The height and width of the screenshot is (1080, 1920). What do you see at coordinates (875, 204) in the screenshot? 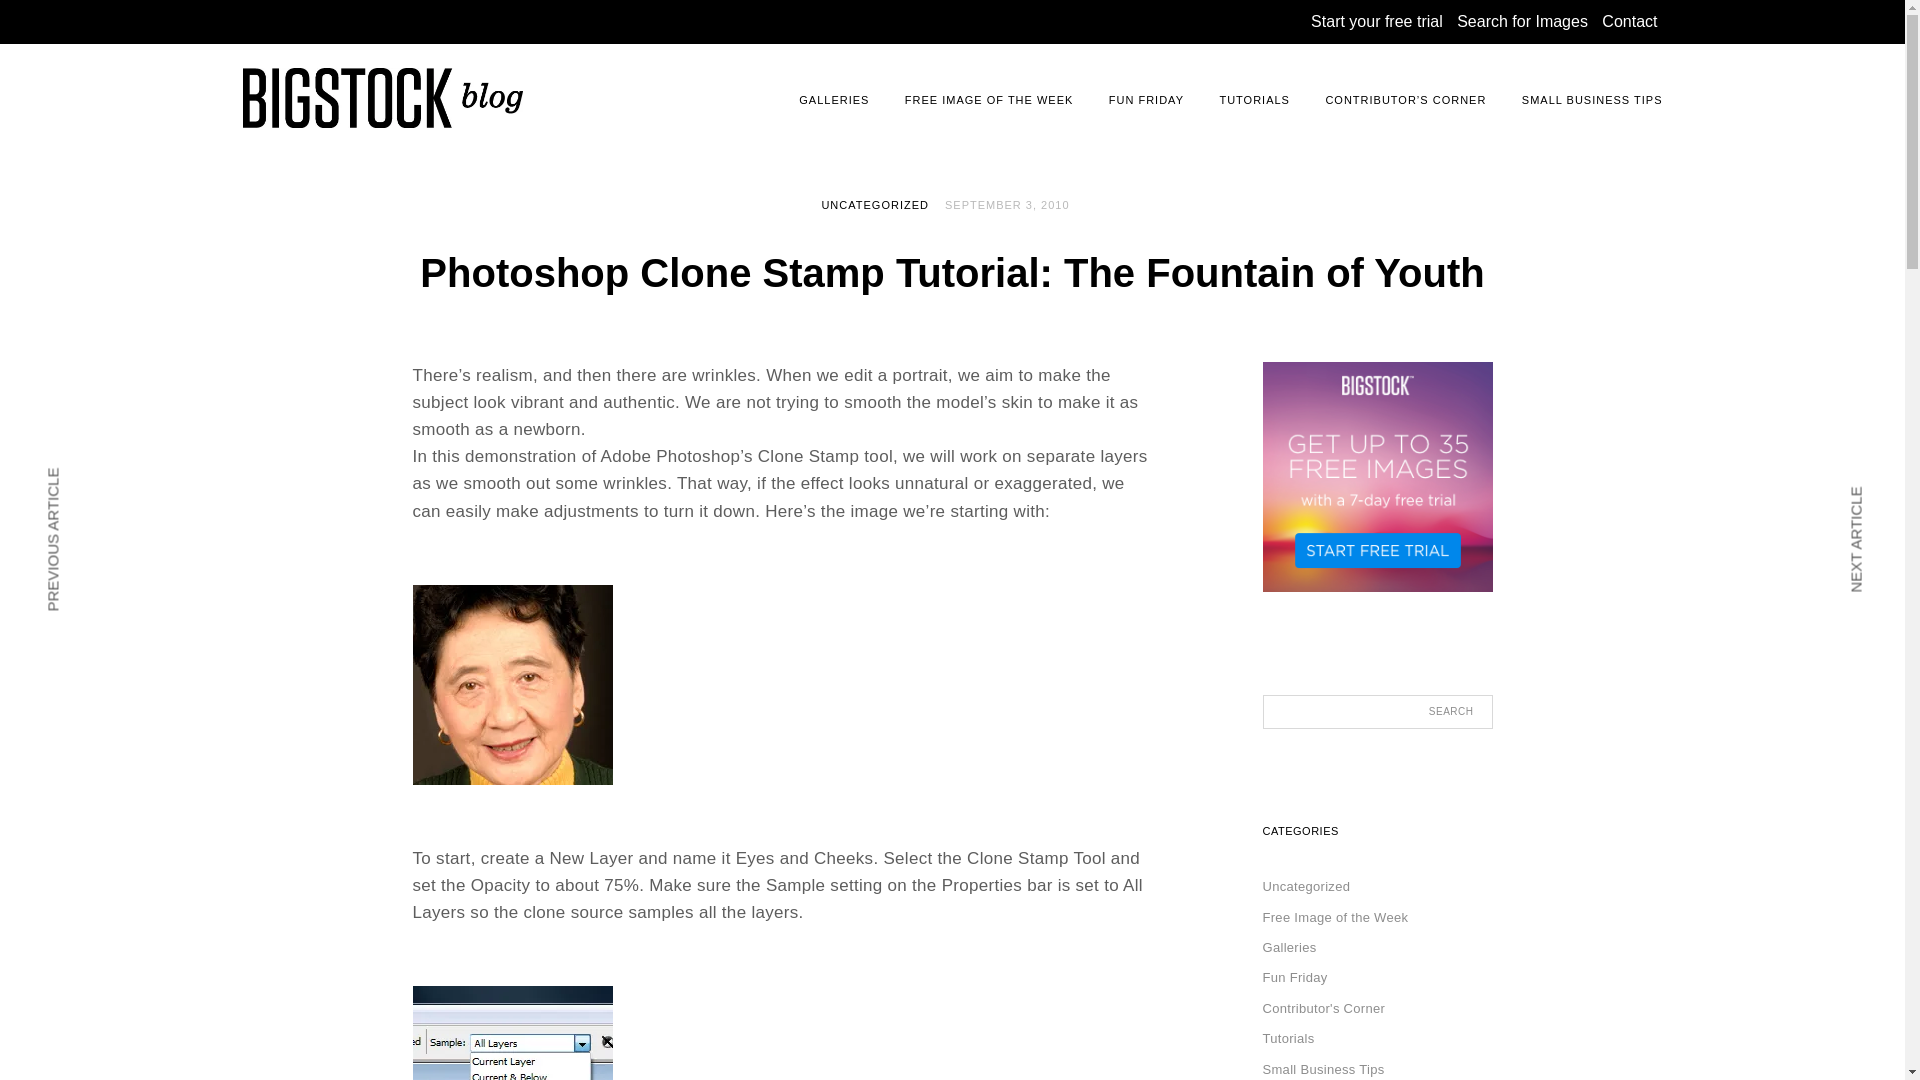
I see `UNCATEGORIZED` at bounding box center [875, 204].